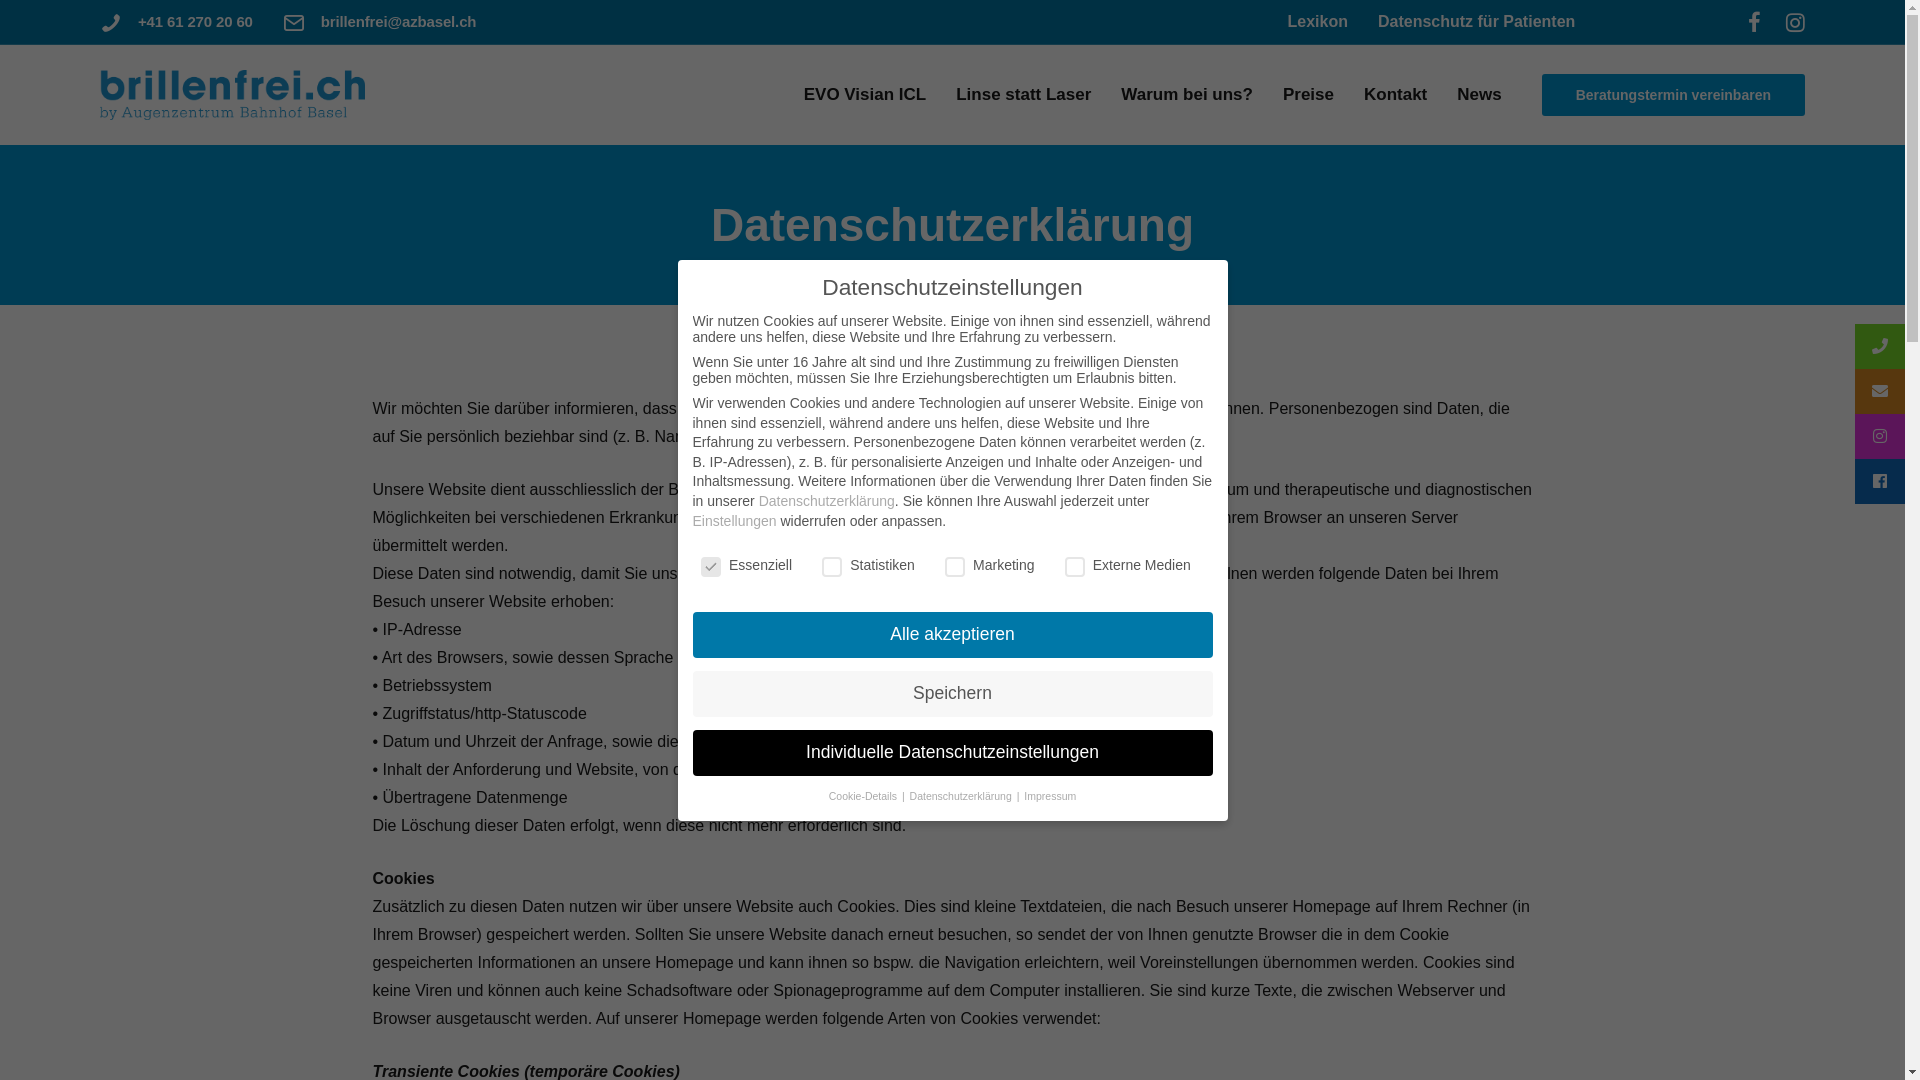 Image resolution: width=1920 pixels, height=1080 pixels. What do you see at coordinates (1396, 94) in the screenshot?
I see `Kontakt` at bounding box center [1396, 94].